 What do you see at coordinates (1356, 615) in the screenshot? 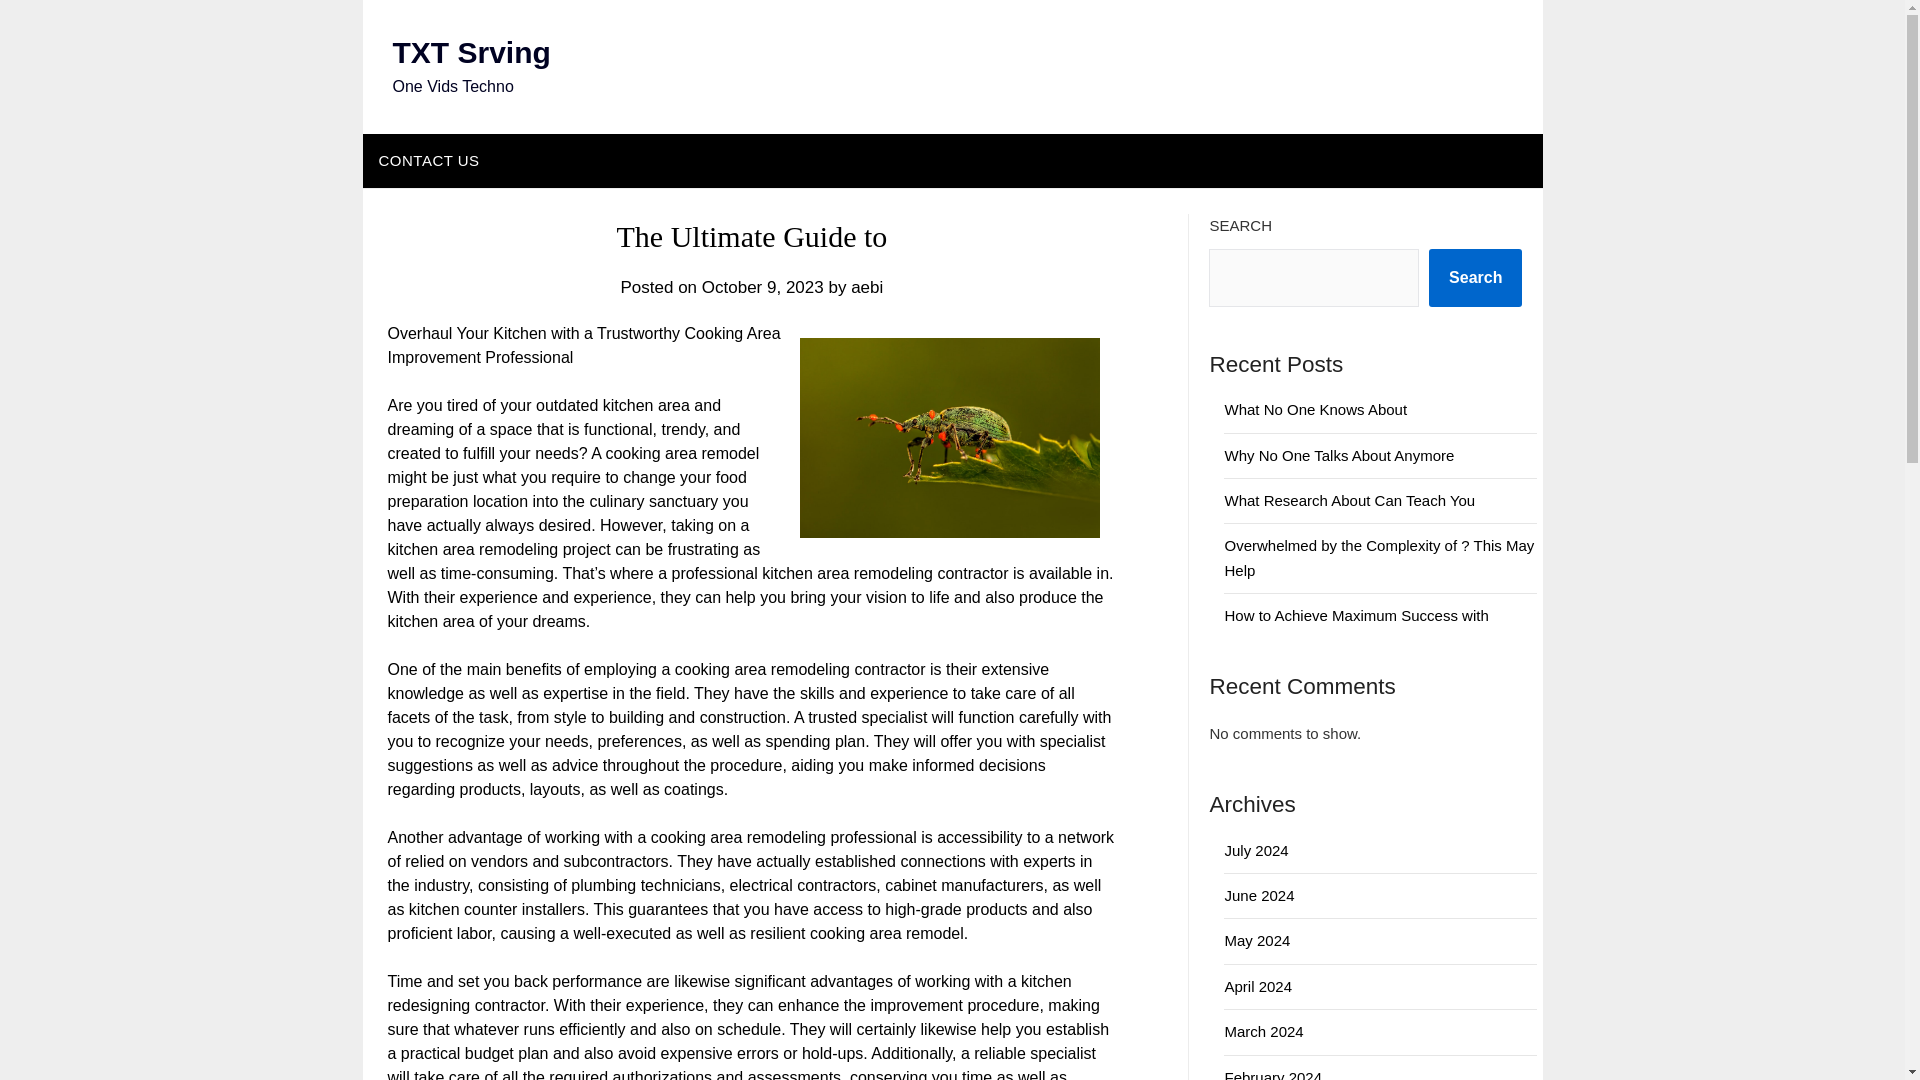
I see `How to Achieve Maximum Success with` at bounding box center [1356, 615].